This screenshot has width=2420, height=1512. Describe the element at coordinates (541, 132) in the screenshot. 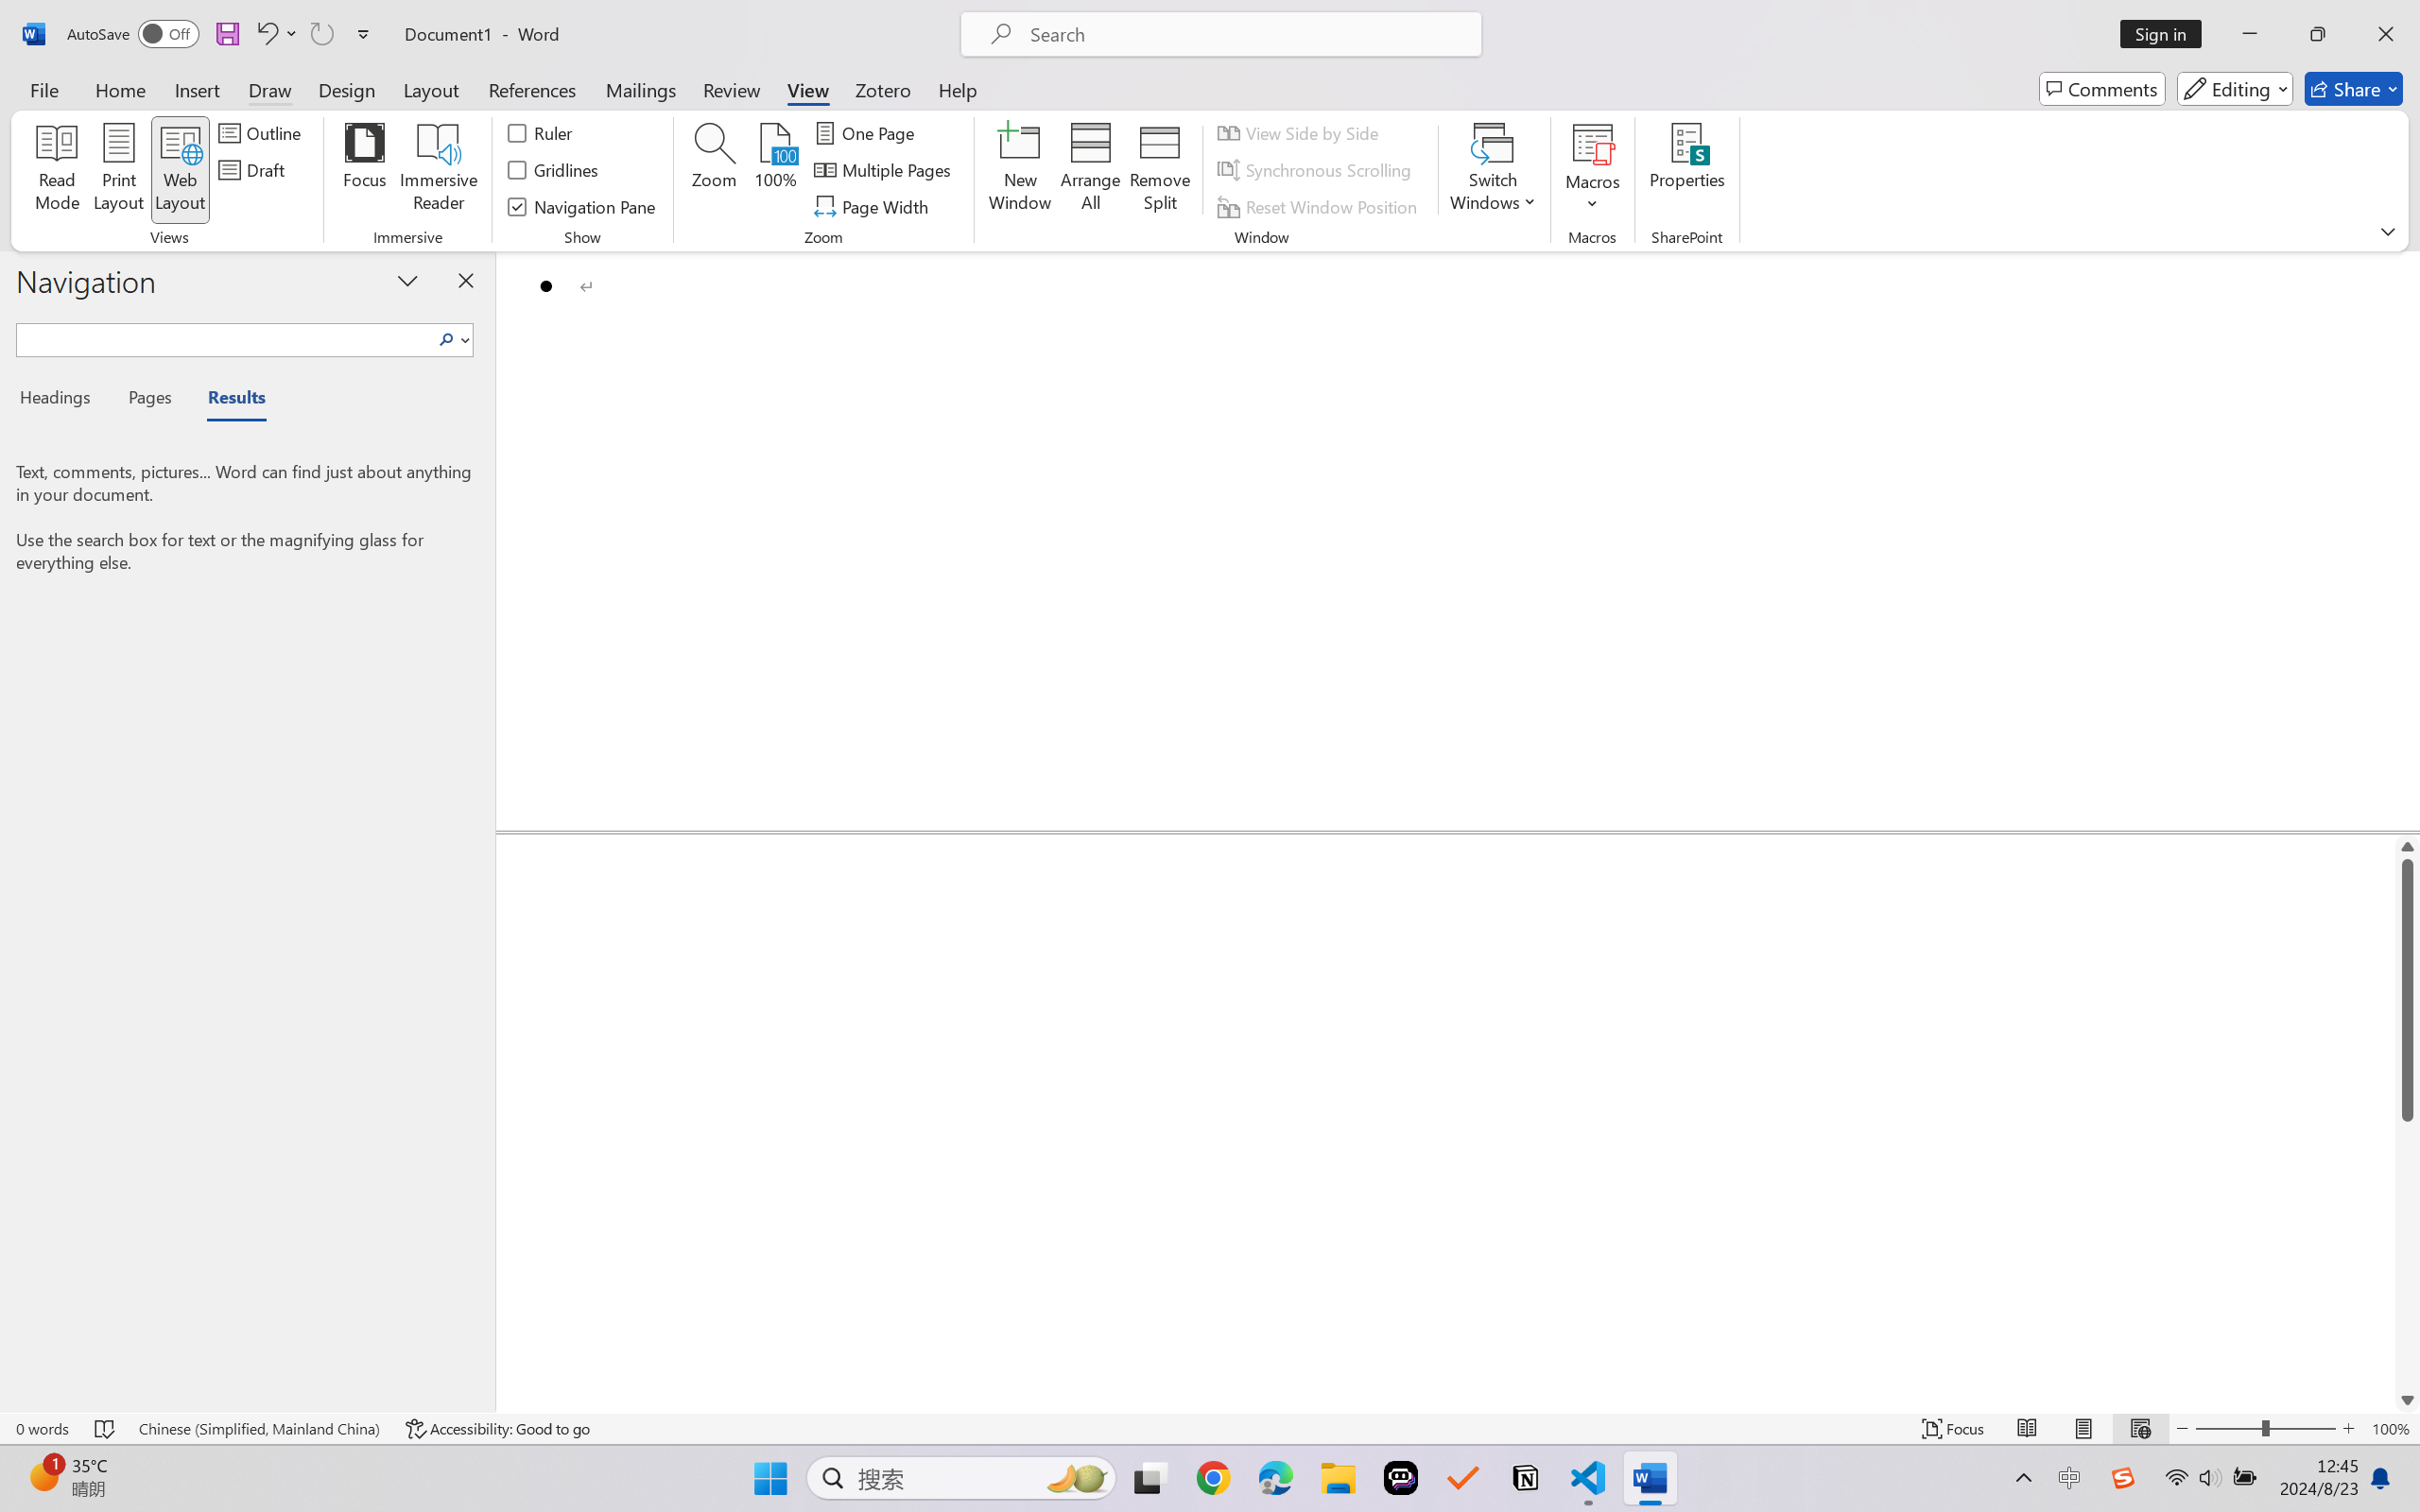

I see `Ruler` at that location.